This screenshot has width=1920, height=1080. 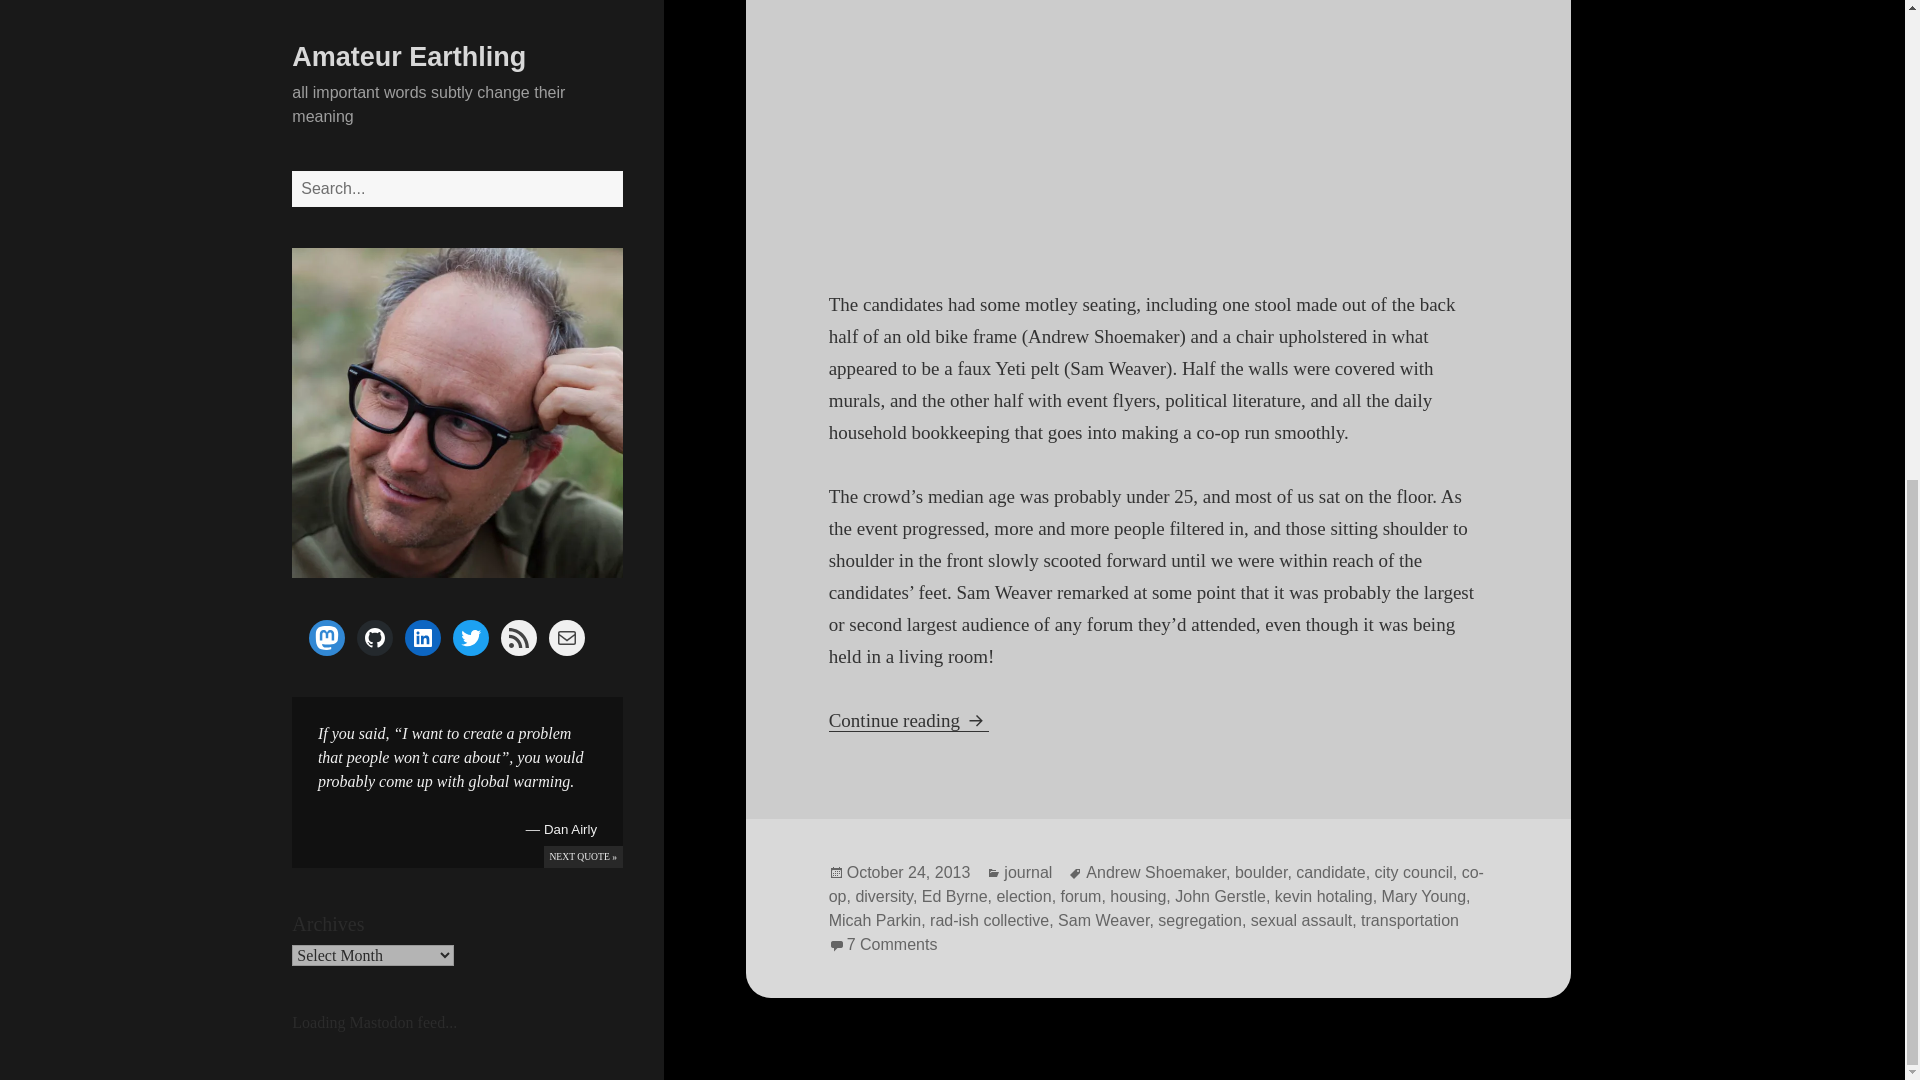 I want to click on Micah Parkin, so click(x=875, y=920).